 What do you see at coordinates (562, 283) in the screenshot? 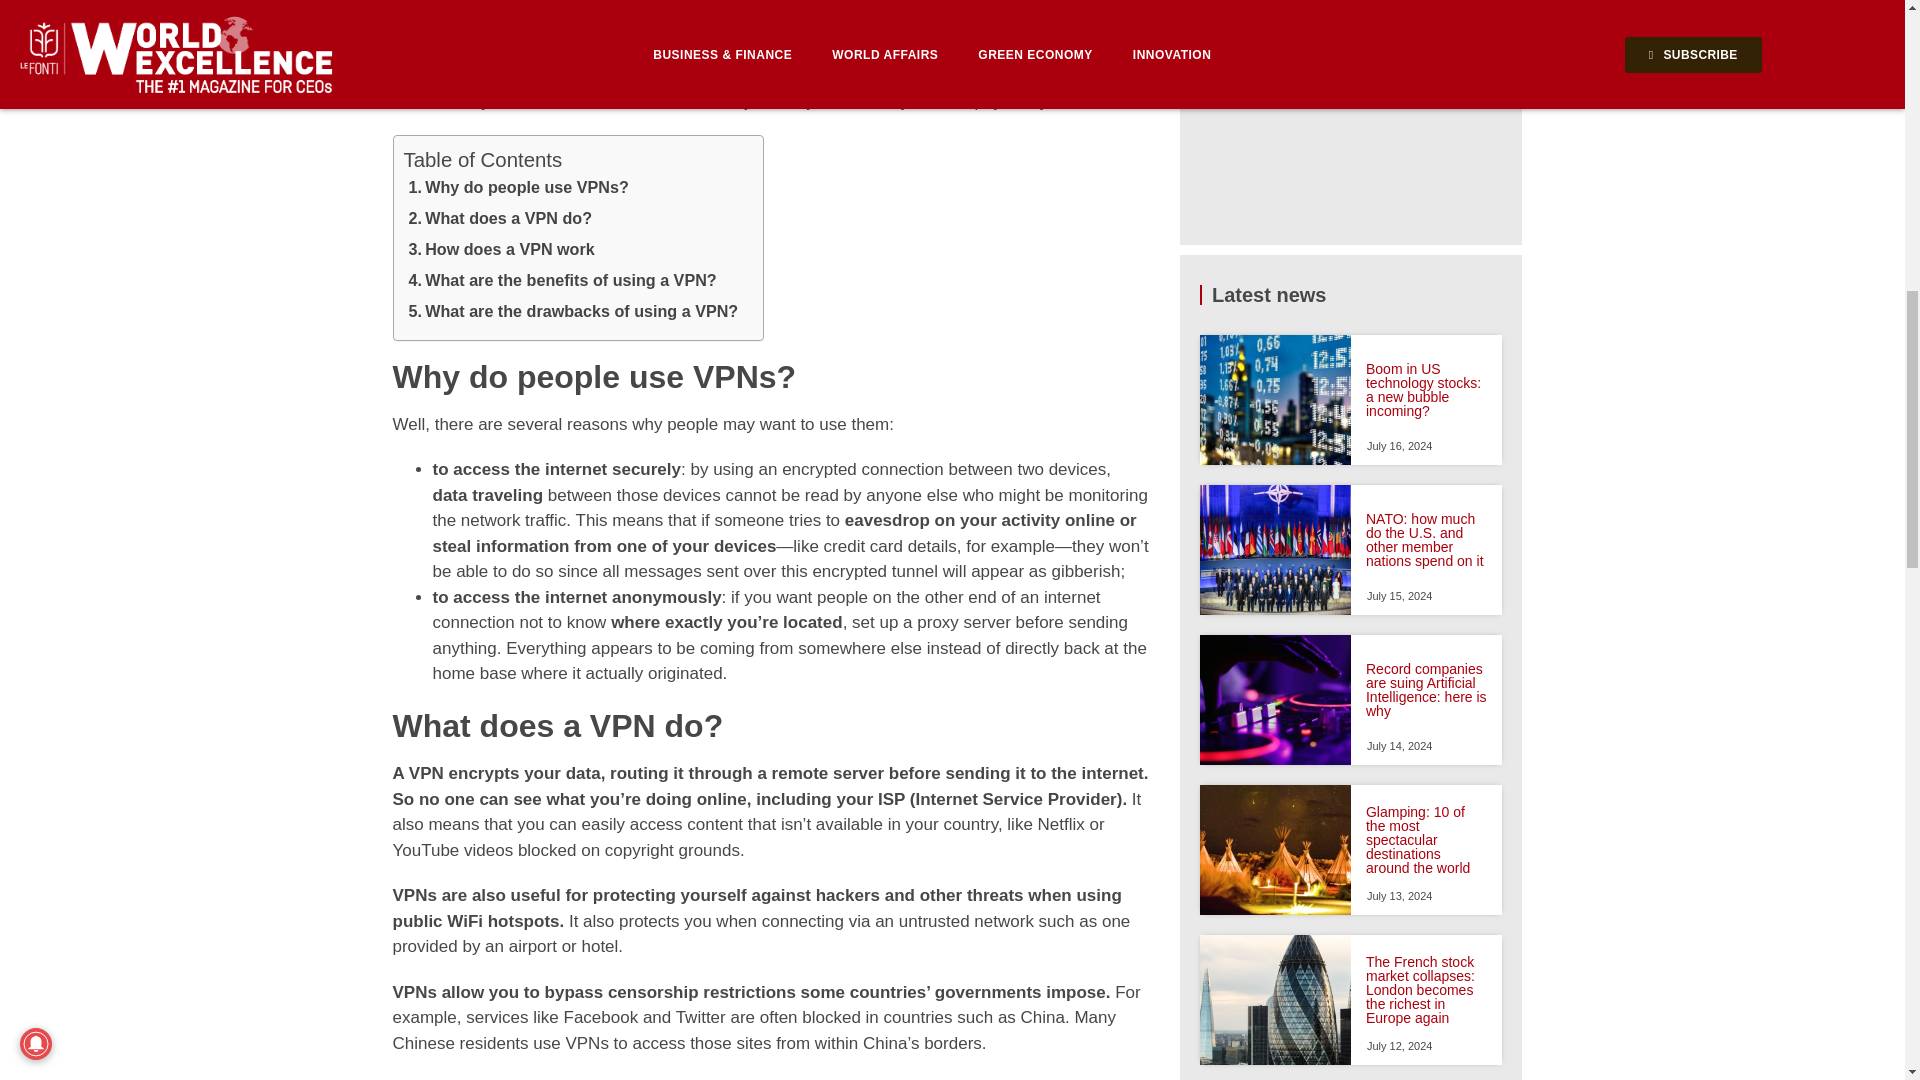
I see `What are the benefits of using a VPN?` at bounding box center [562, 283].